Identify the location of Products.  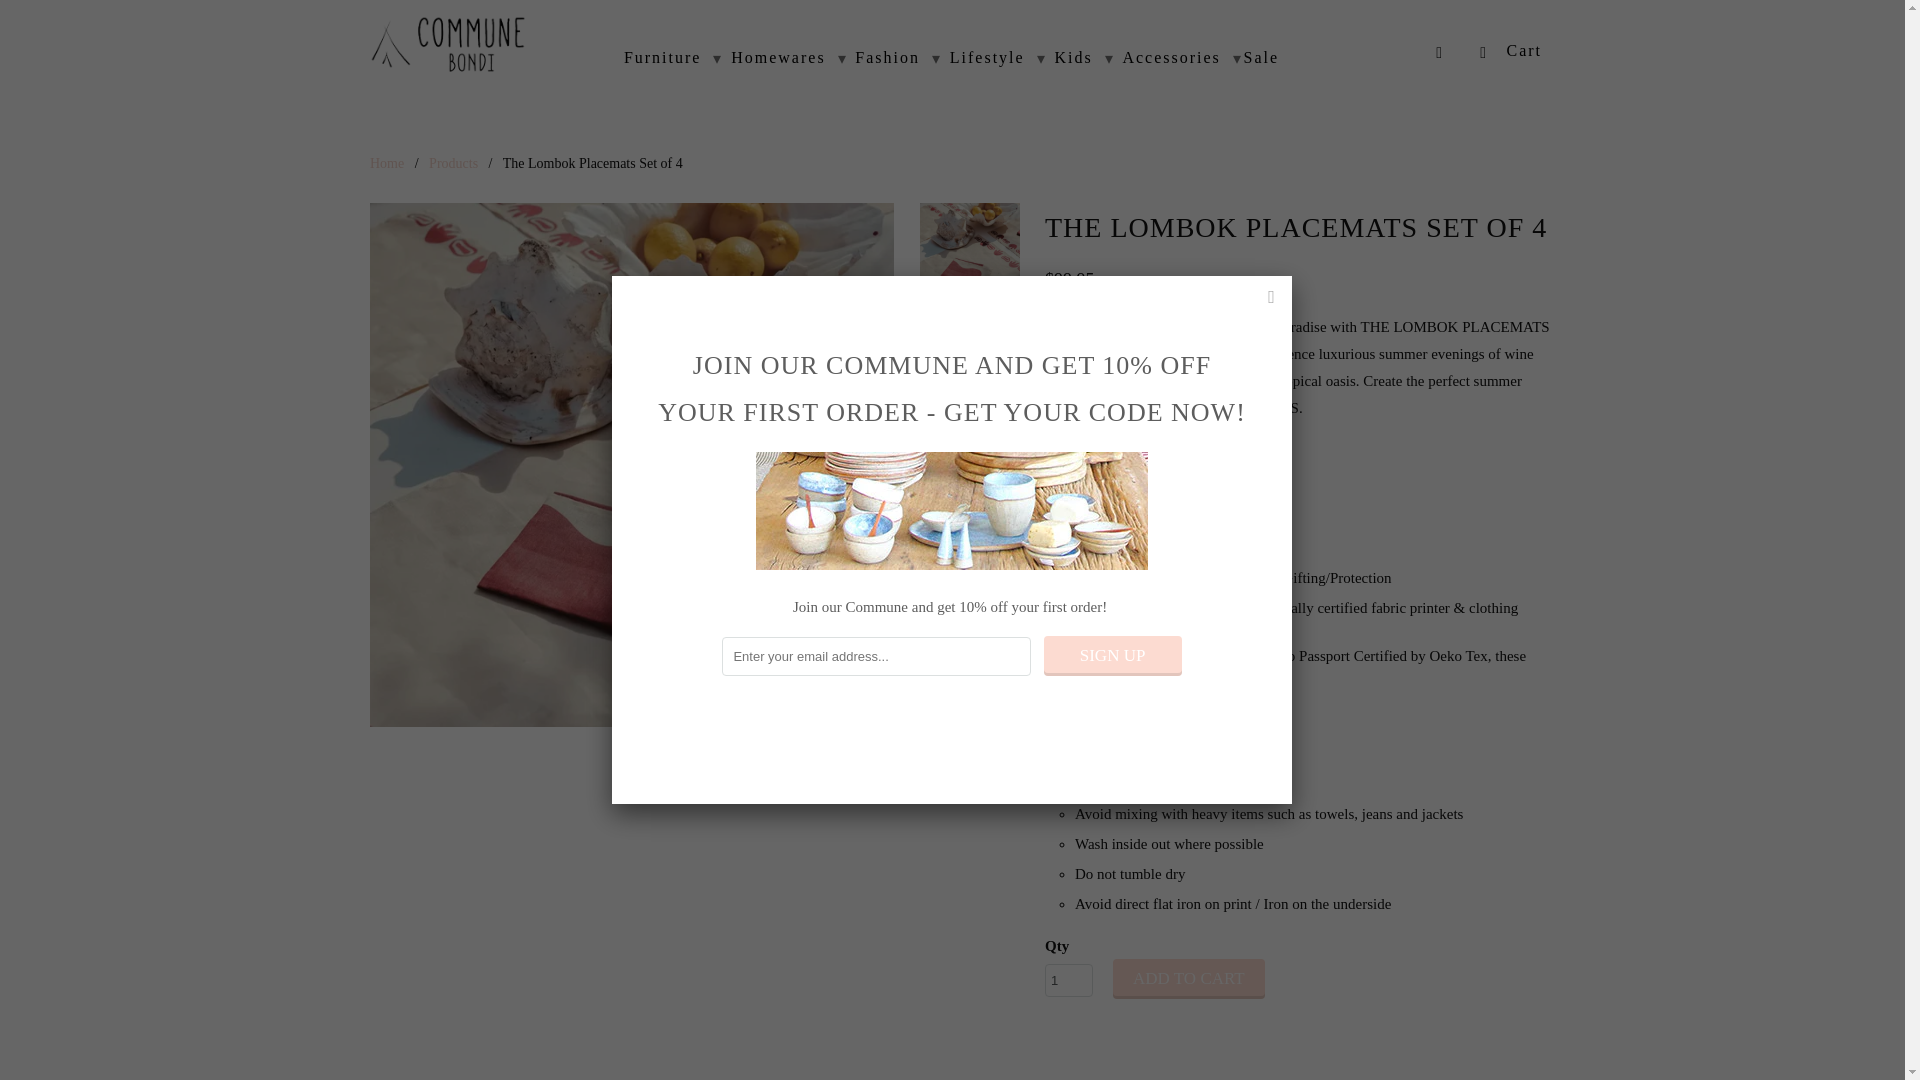
(453, 162).